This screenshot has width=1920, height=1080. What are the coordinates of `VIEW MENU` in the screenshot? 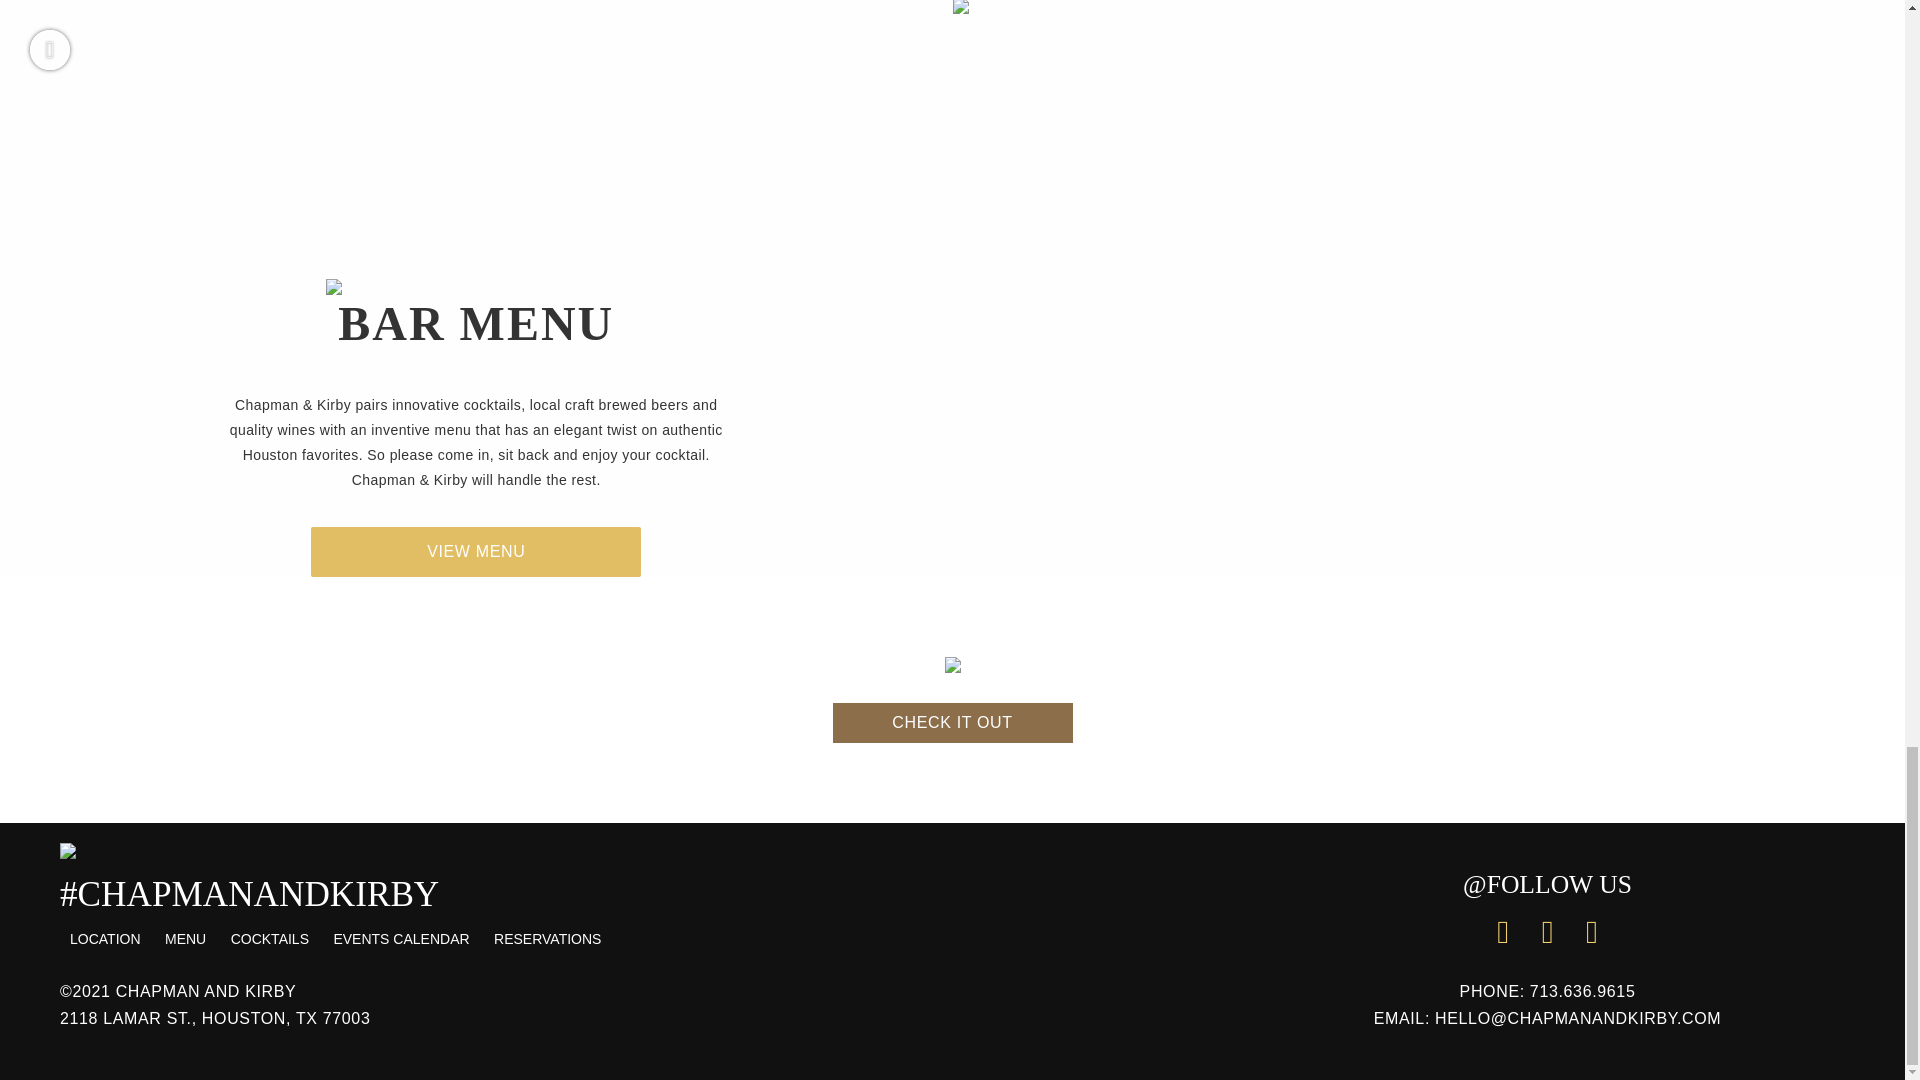 It's located at (476, 552).